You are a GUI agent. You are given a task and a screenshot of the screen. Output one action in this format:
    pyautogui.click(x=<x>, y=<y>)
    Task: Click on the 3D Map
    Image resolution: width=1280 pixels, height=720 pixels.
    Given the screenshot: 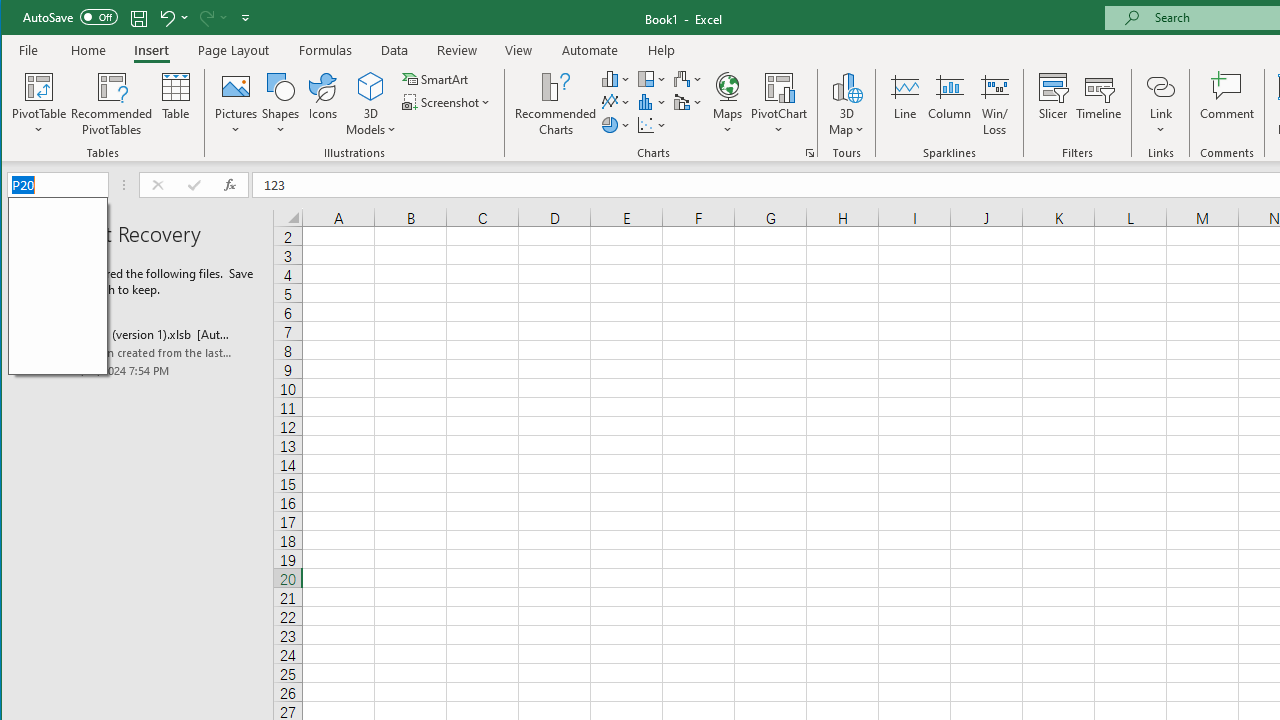 What is the action you would take?
    pyautogui.click(x=846, y=104)
    